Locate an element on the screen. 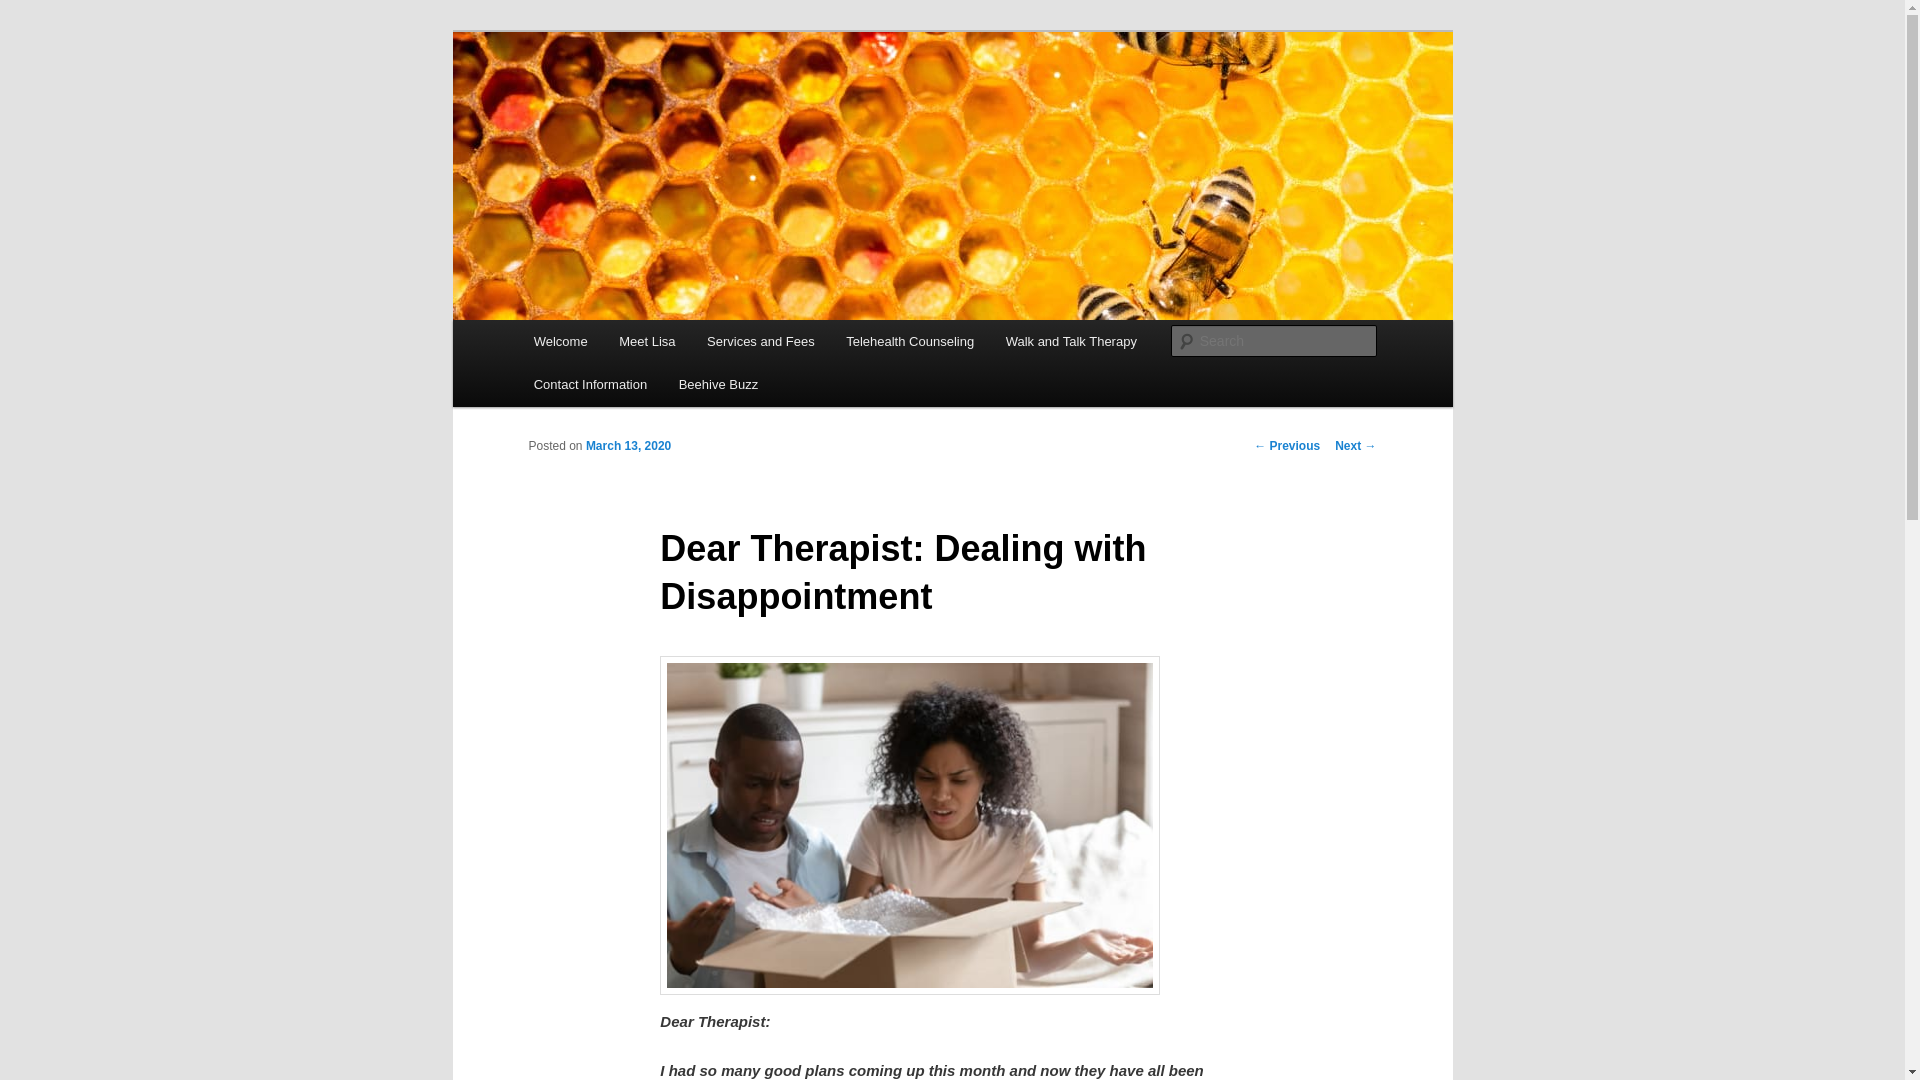  Search is located at coordinates (32, 11).